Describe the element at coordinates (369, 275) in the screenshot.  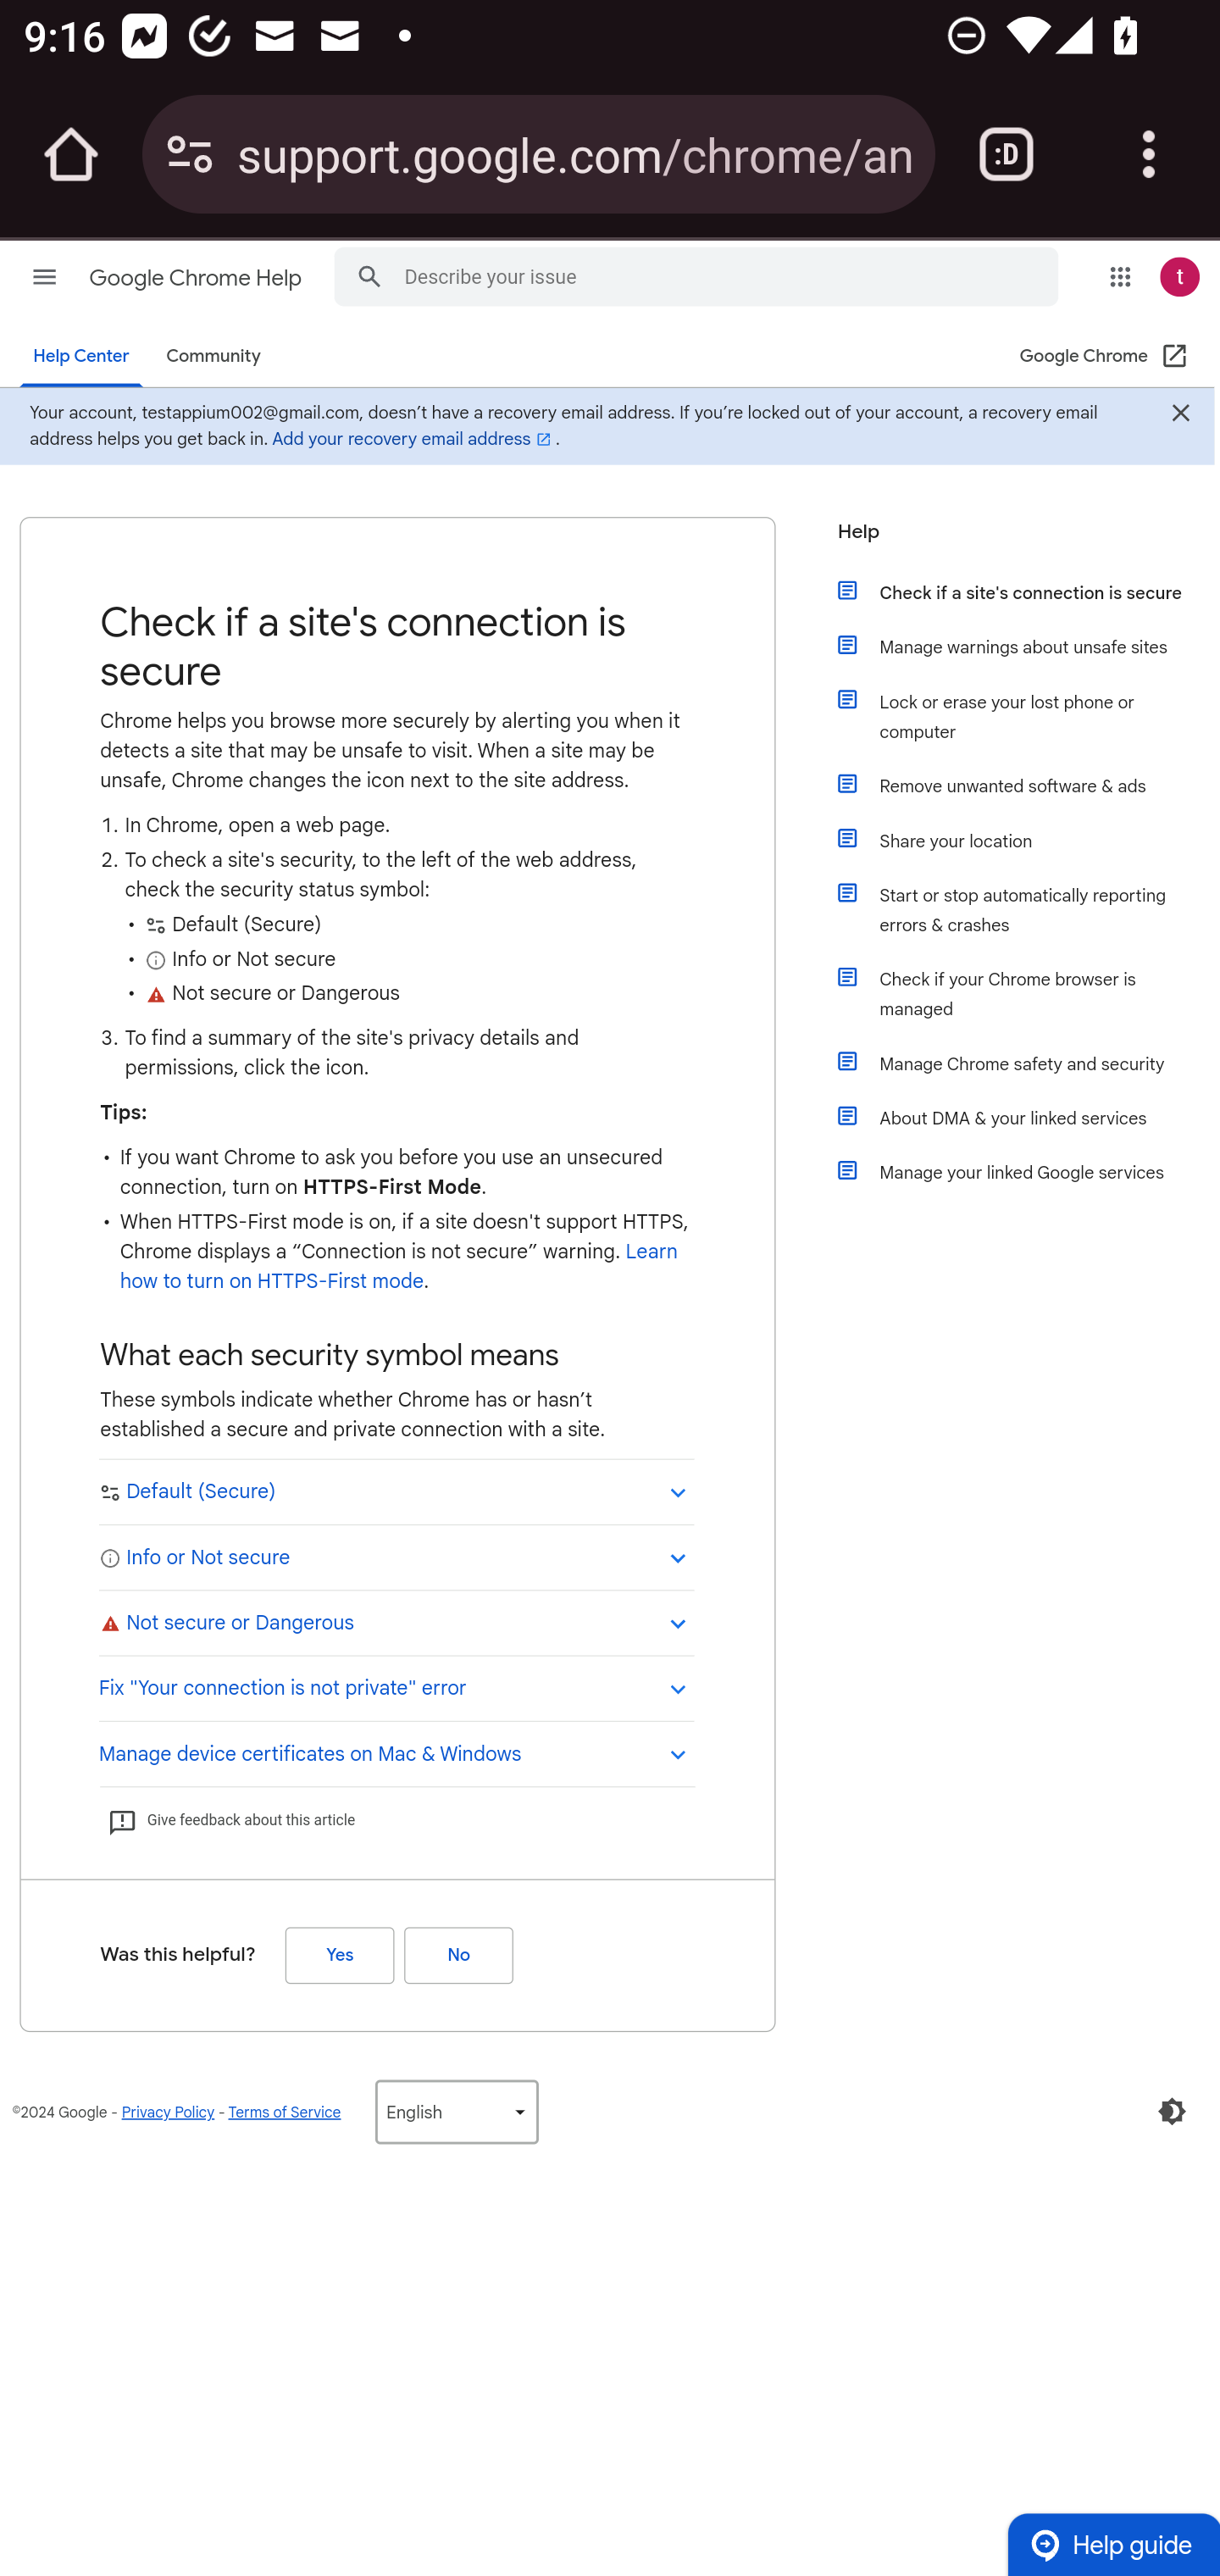
I see `Search Help Center` at that location.